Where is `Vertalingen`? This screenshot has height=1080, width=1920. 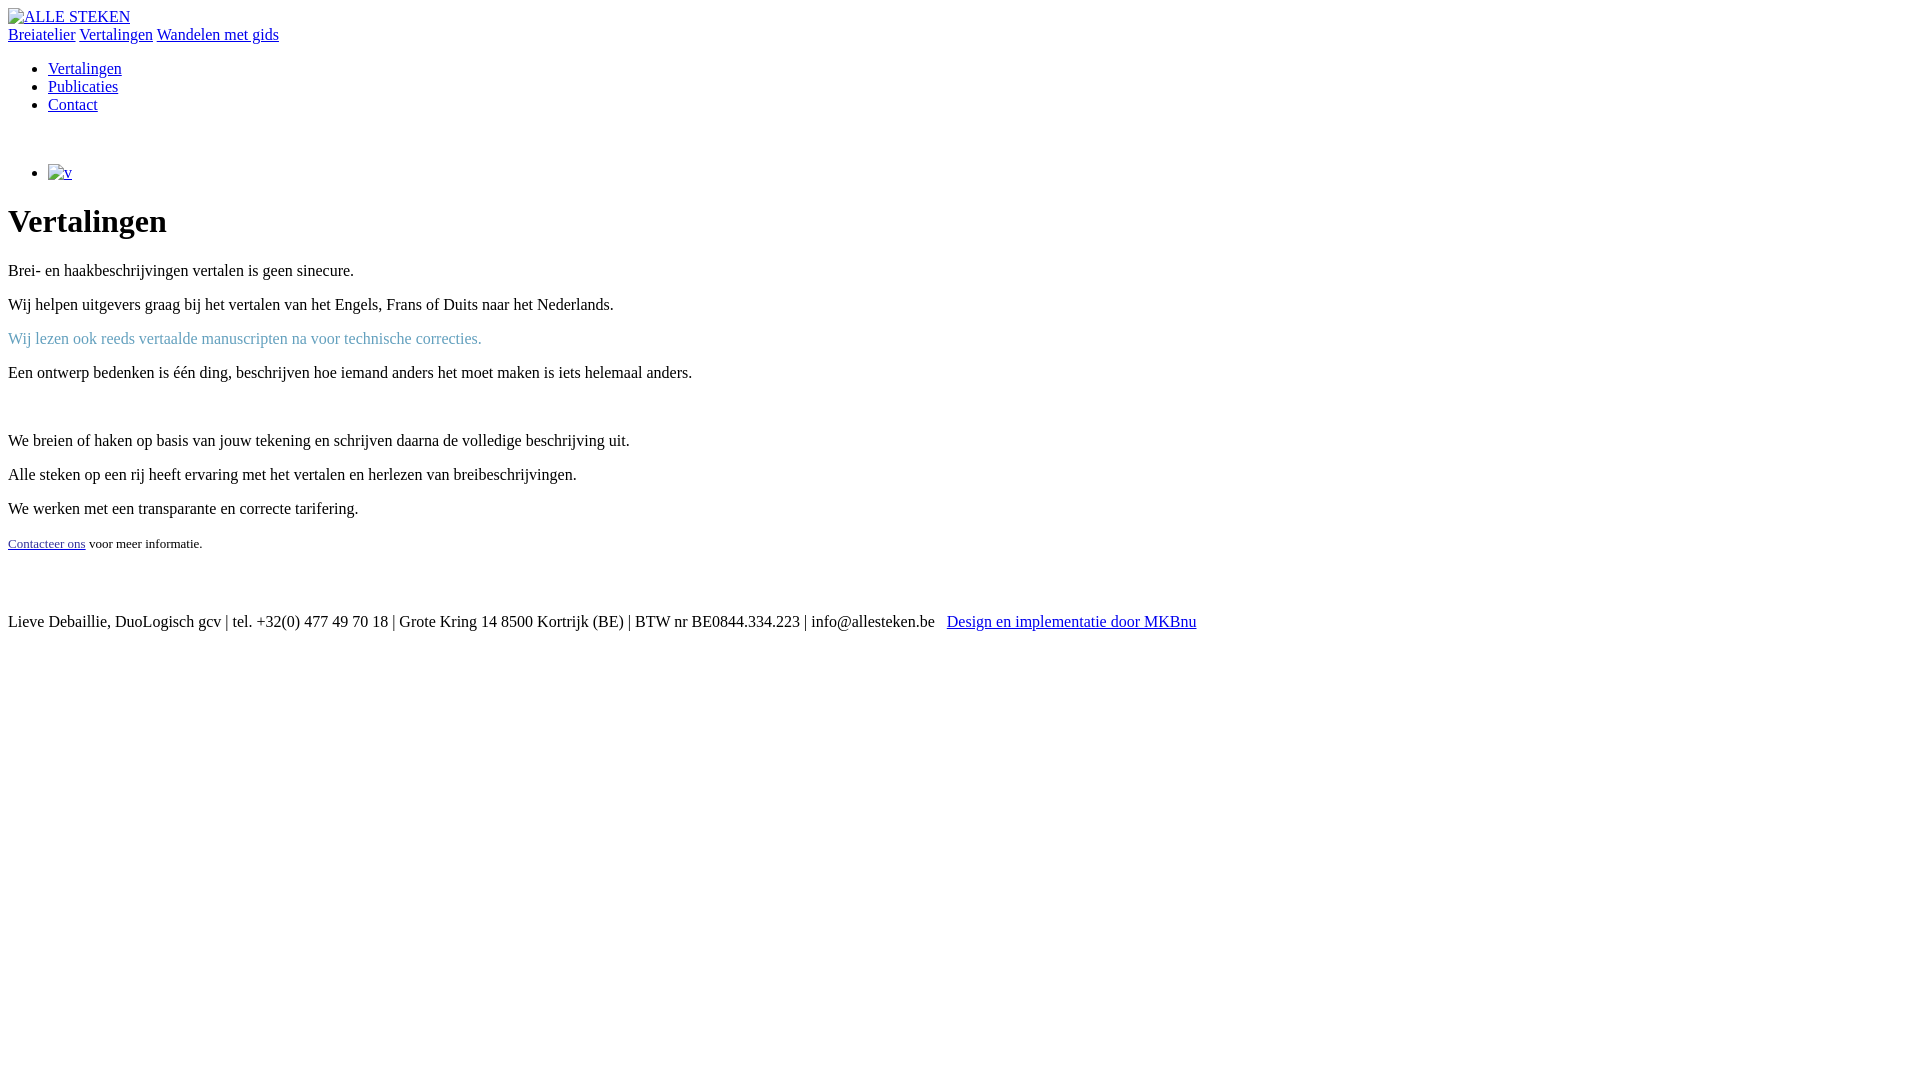 Vertalingen is located at coordinates (85, 68).